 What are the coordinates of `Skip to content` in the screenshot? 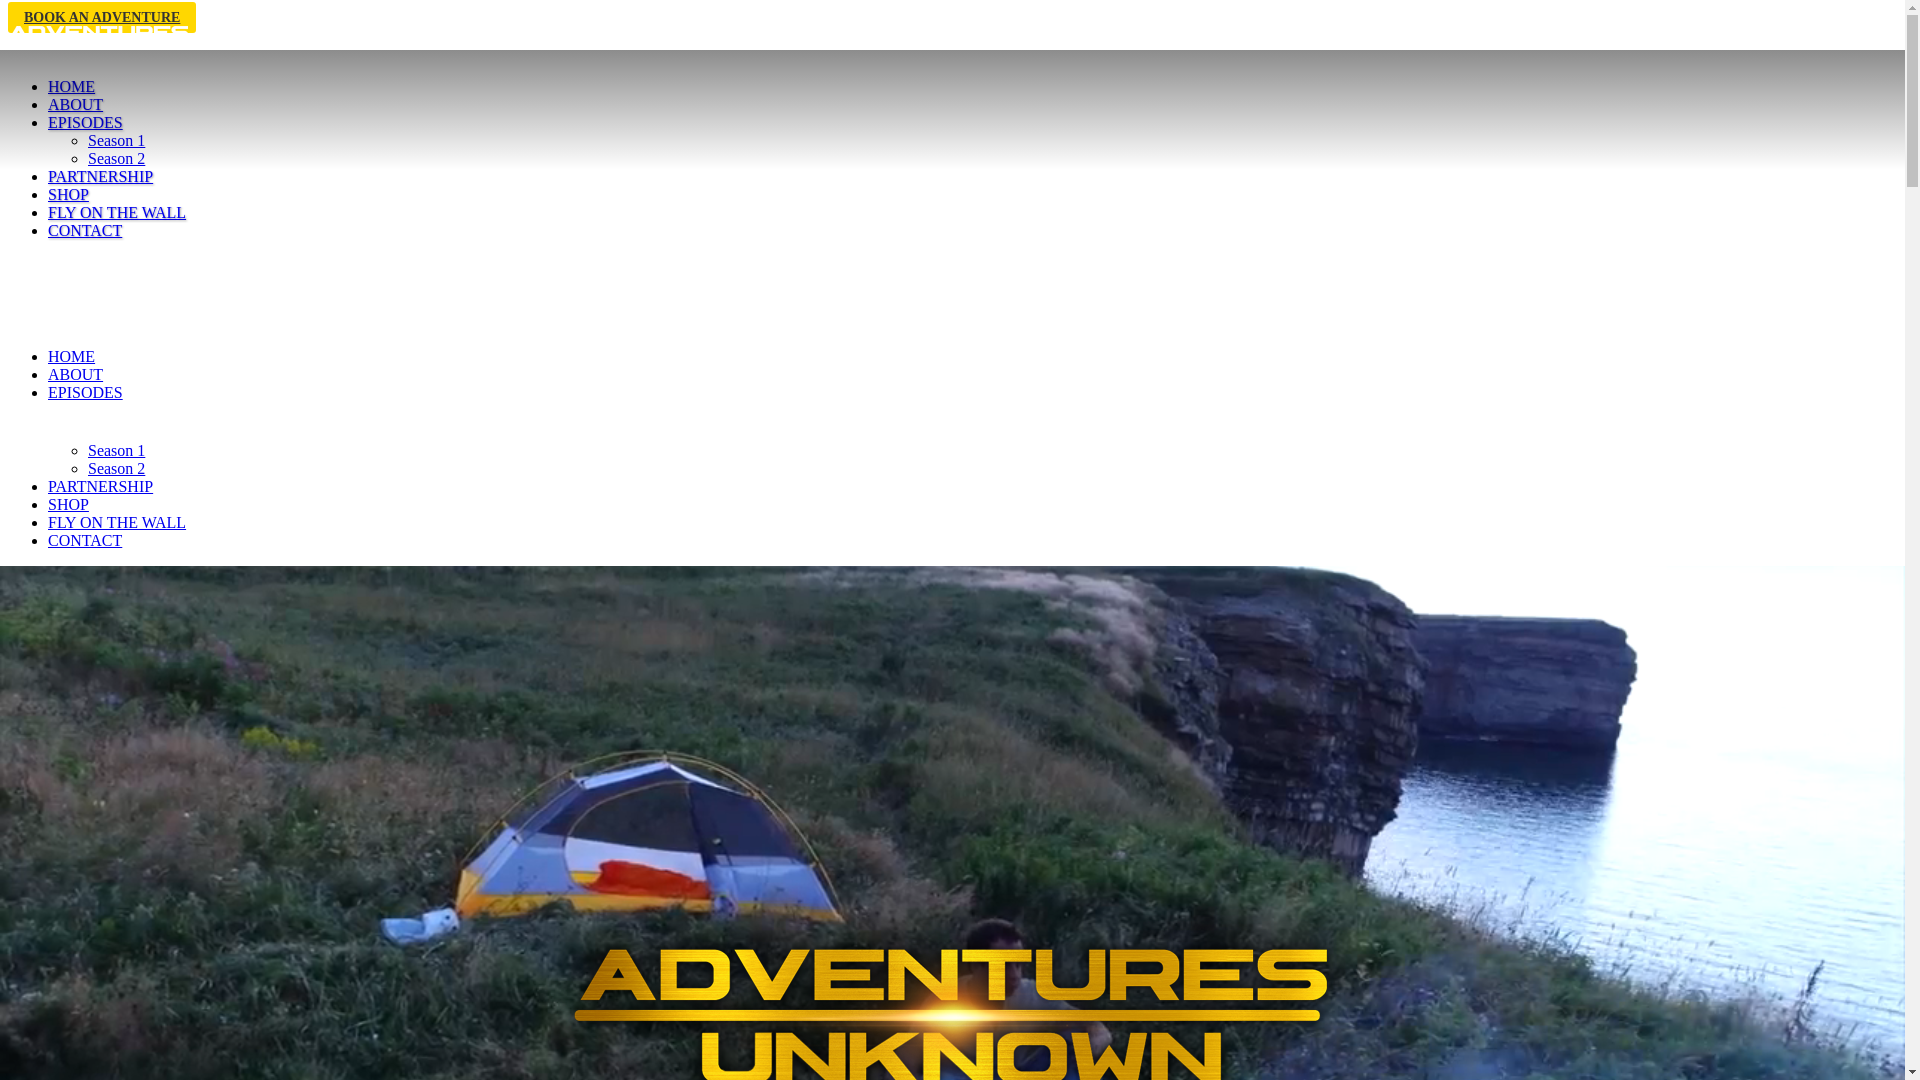 It's located at (8, 8).